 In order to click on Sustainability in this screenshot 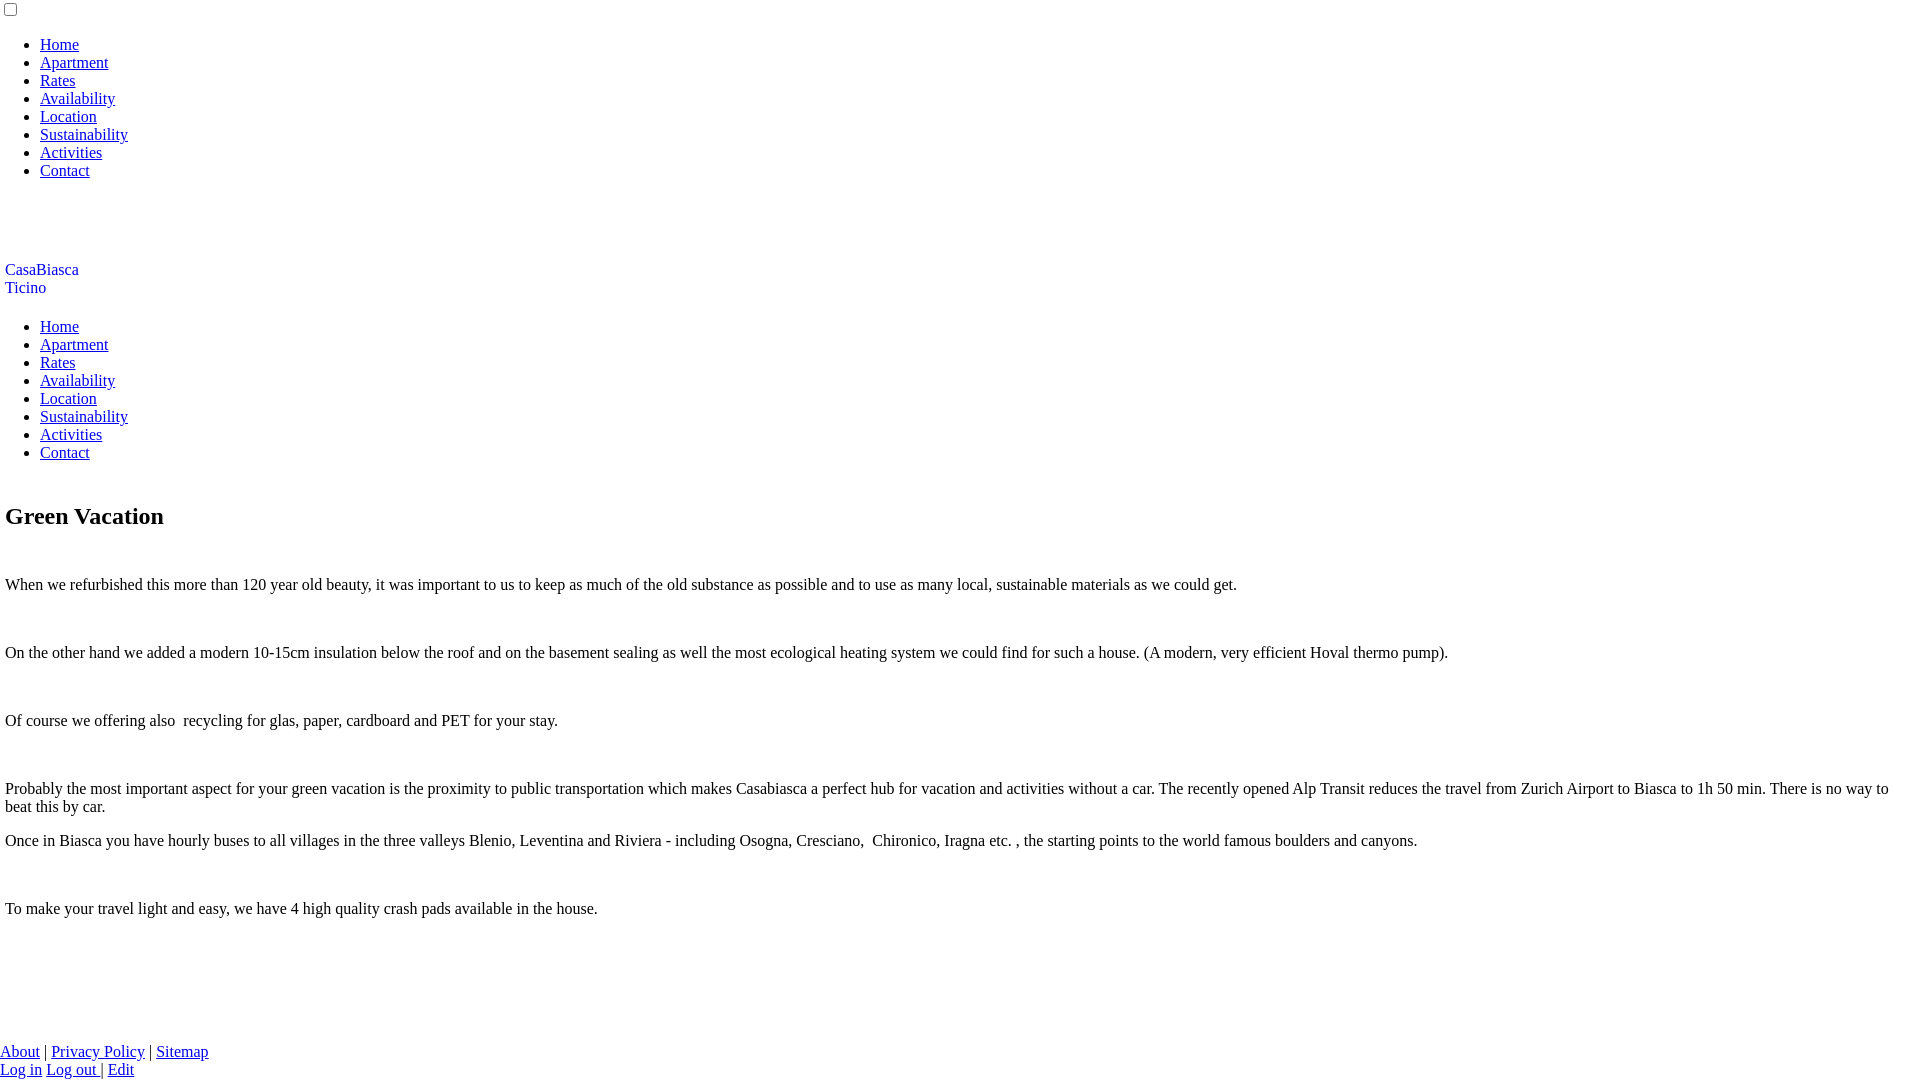, I will do `click(84, 134)`.